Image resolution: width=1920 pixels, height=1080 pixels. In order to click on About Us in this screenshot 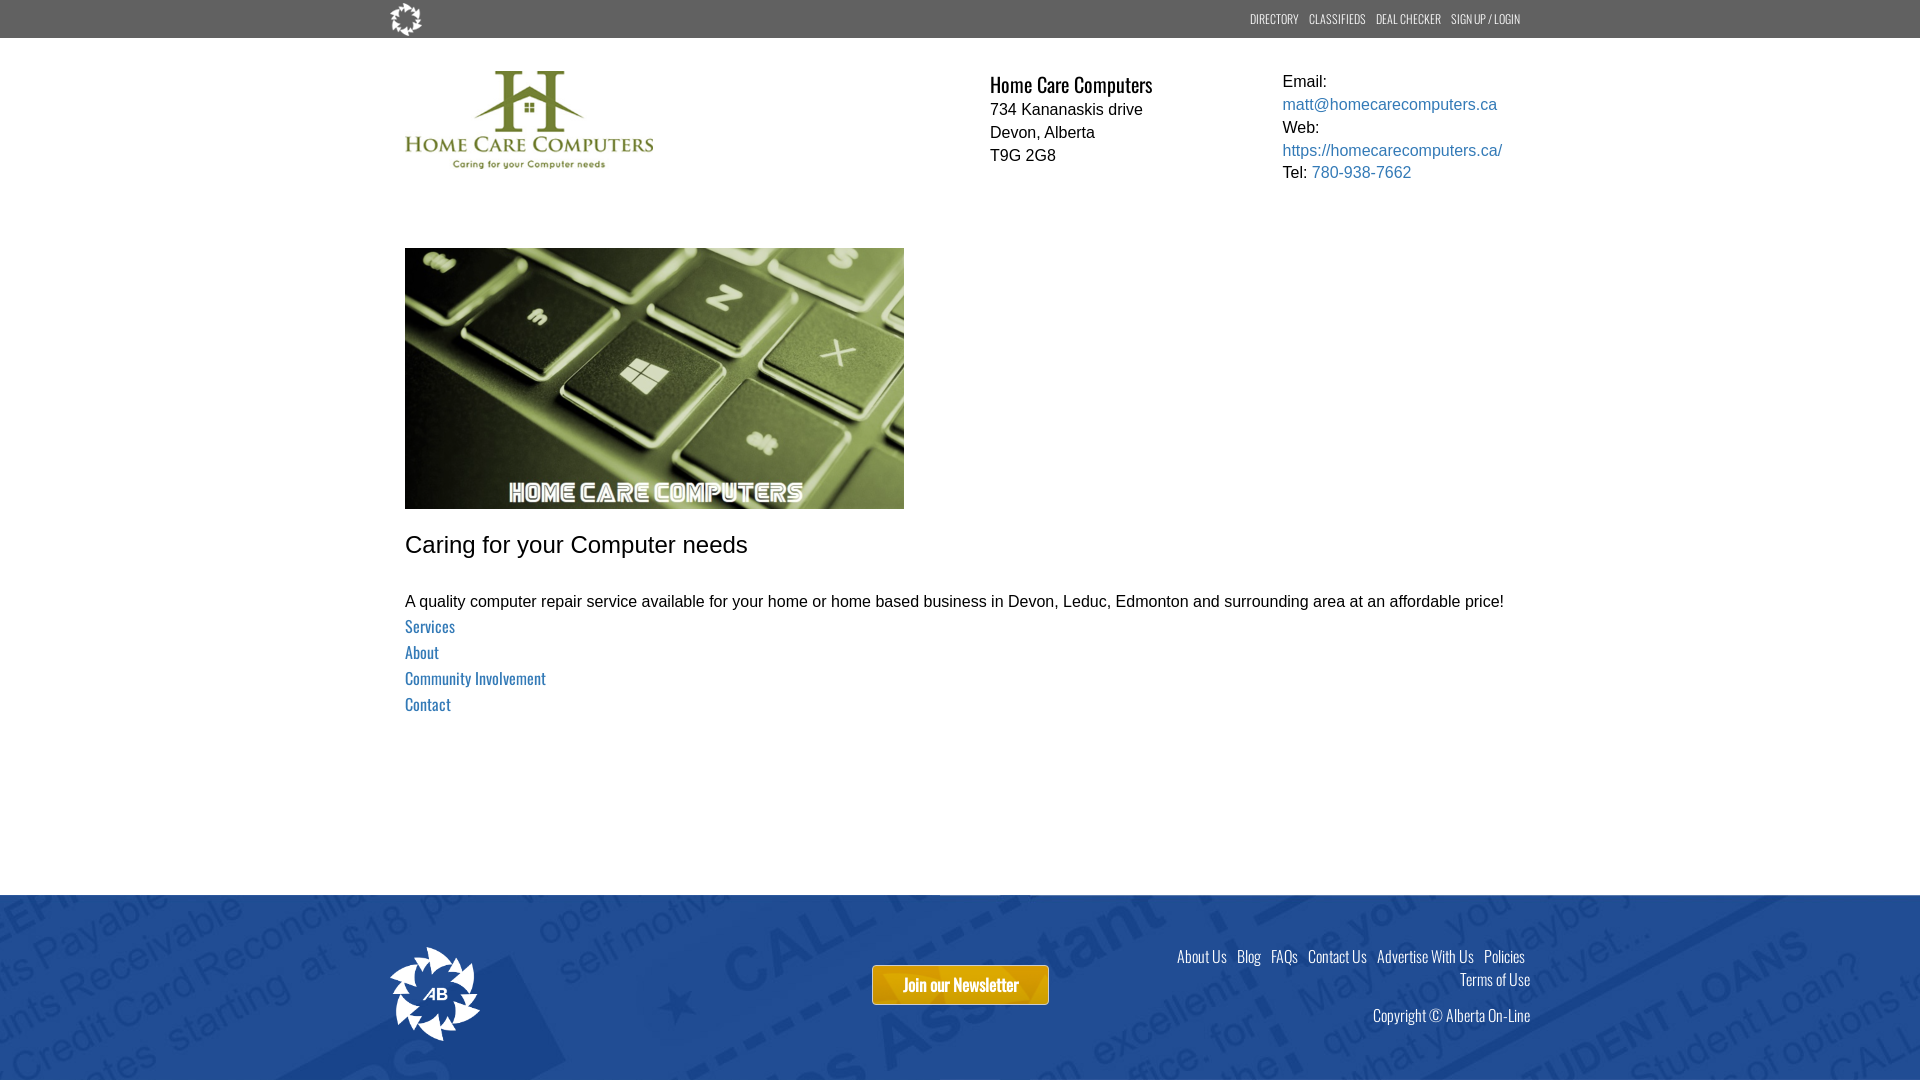, I will do `click(1202, 956)`.